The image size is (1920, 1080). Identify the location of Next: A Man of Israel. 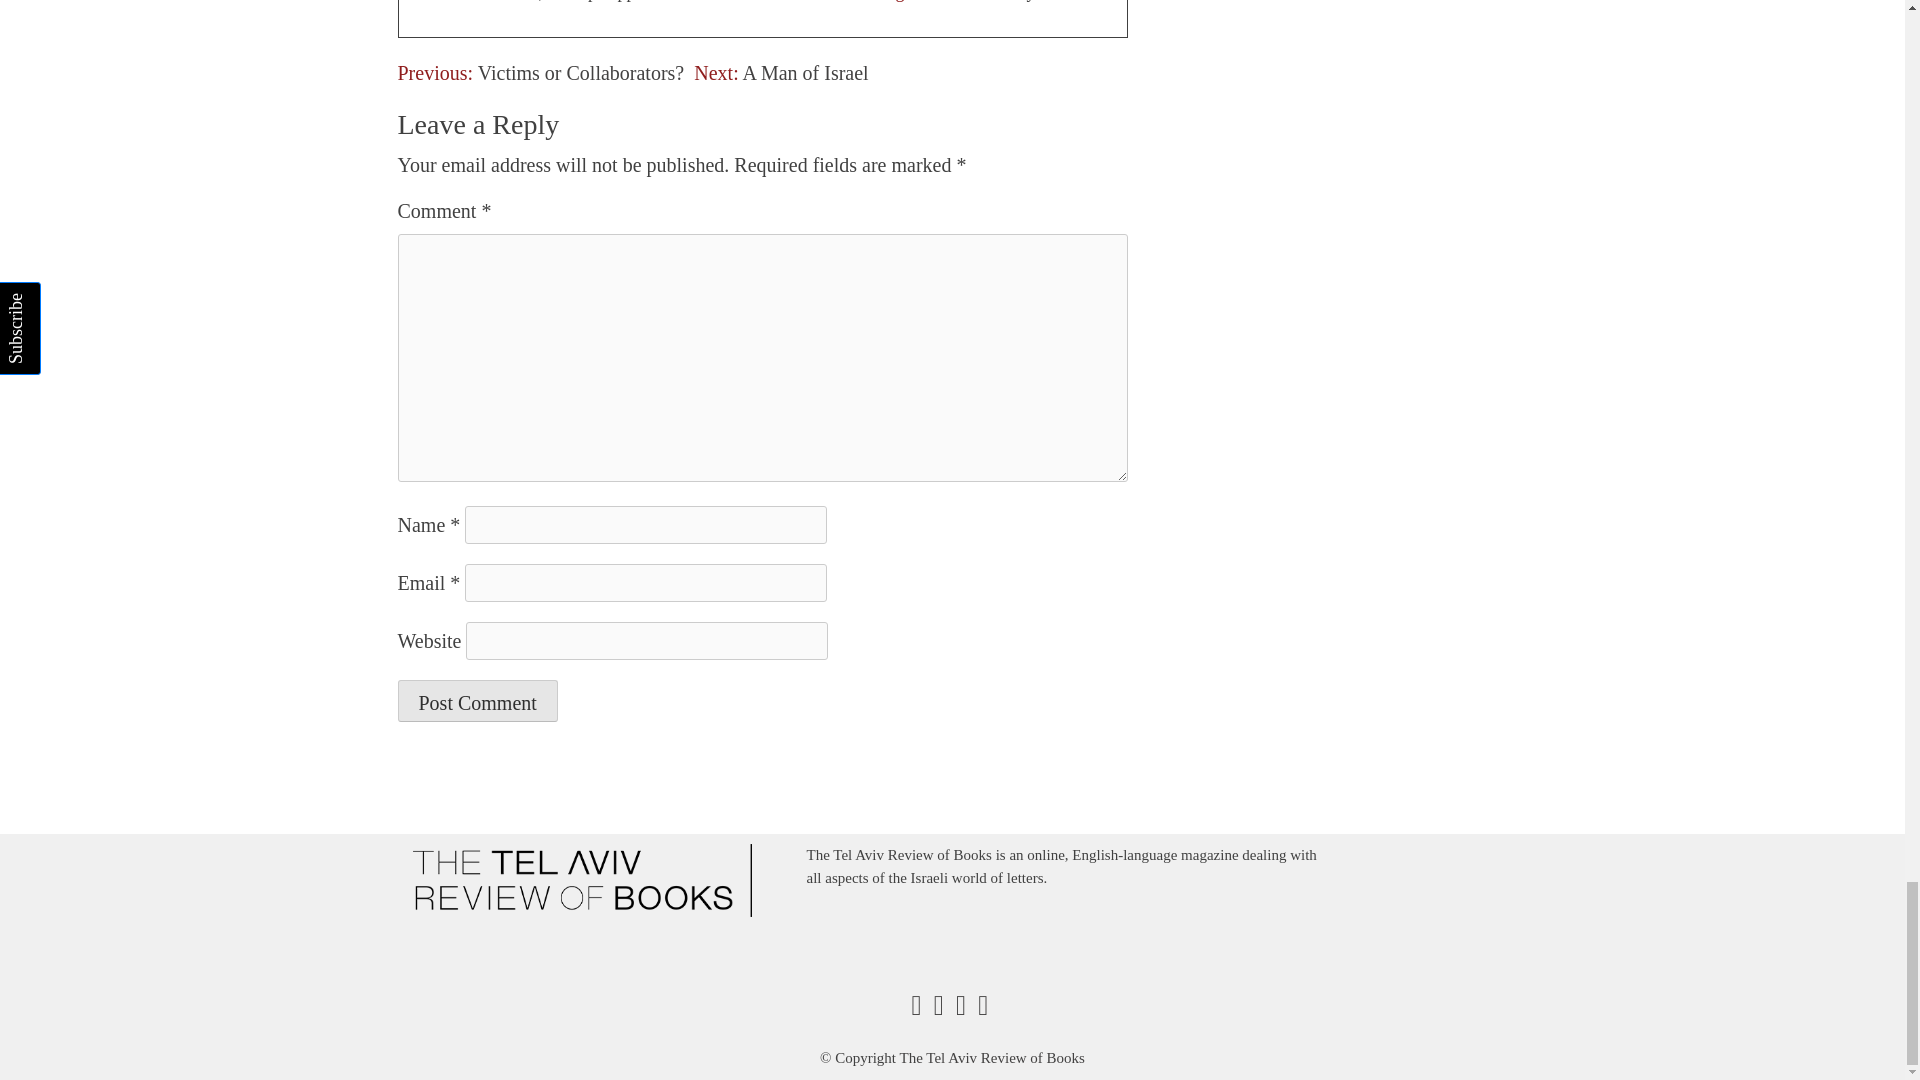
(780, 72).